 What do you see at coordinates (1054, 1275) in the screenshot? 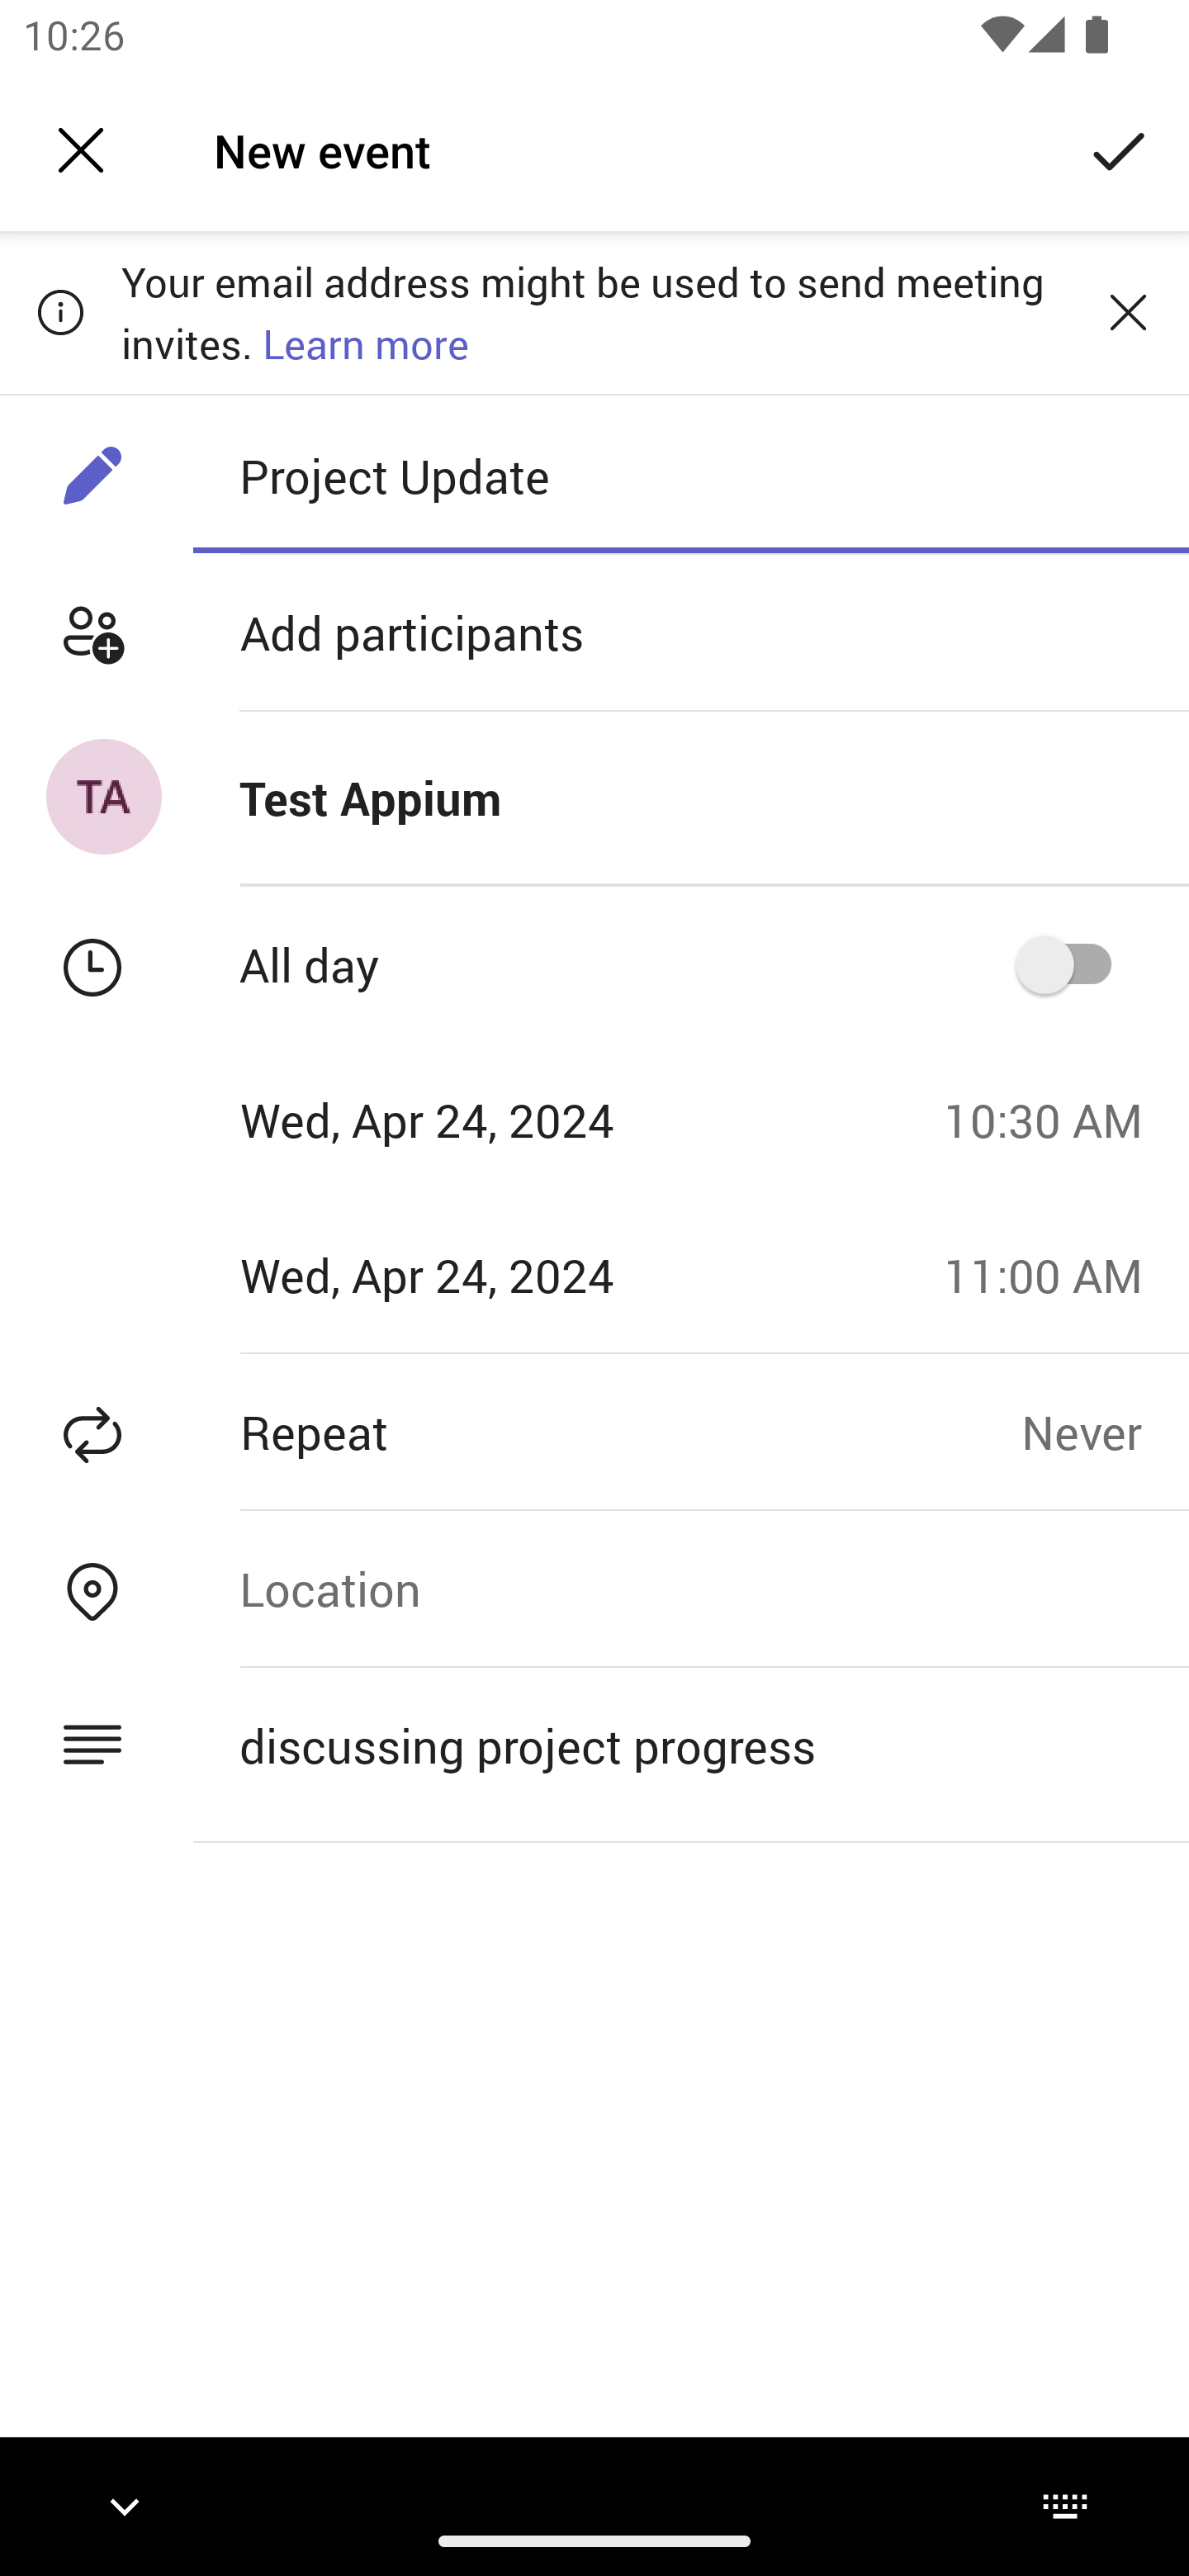
I see `11:00 AM End time 11:00 AM` at bounding box center [1054, 1275].